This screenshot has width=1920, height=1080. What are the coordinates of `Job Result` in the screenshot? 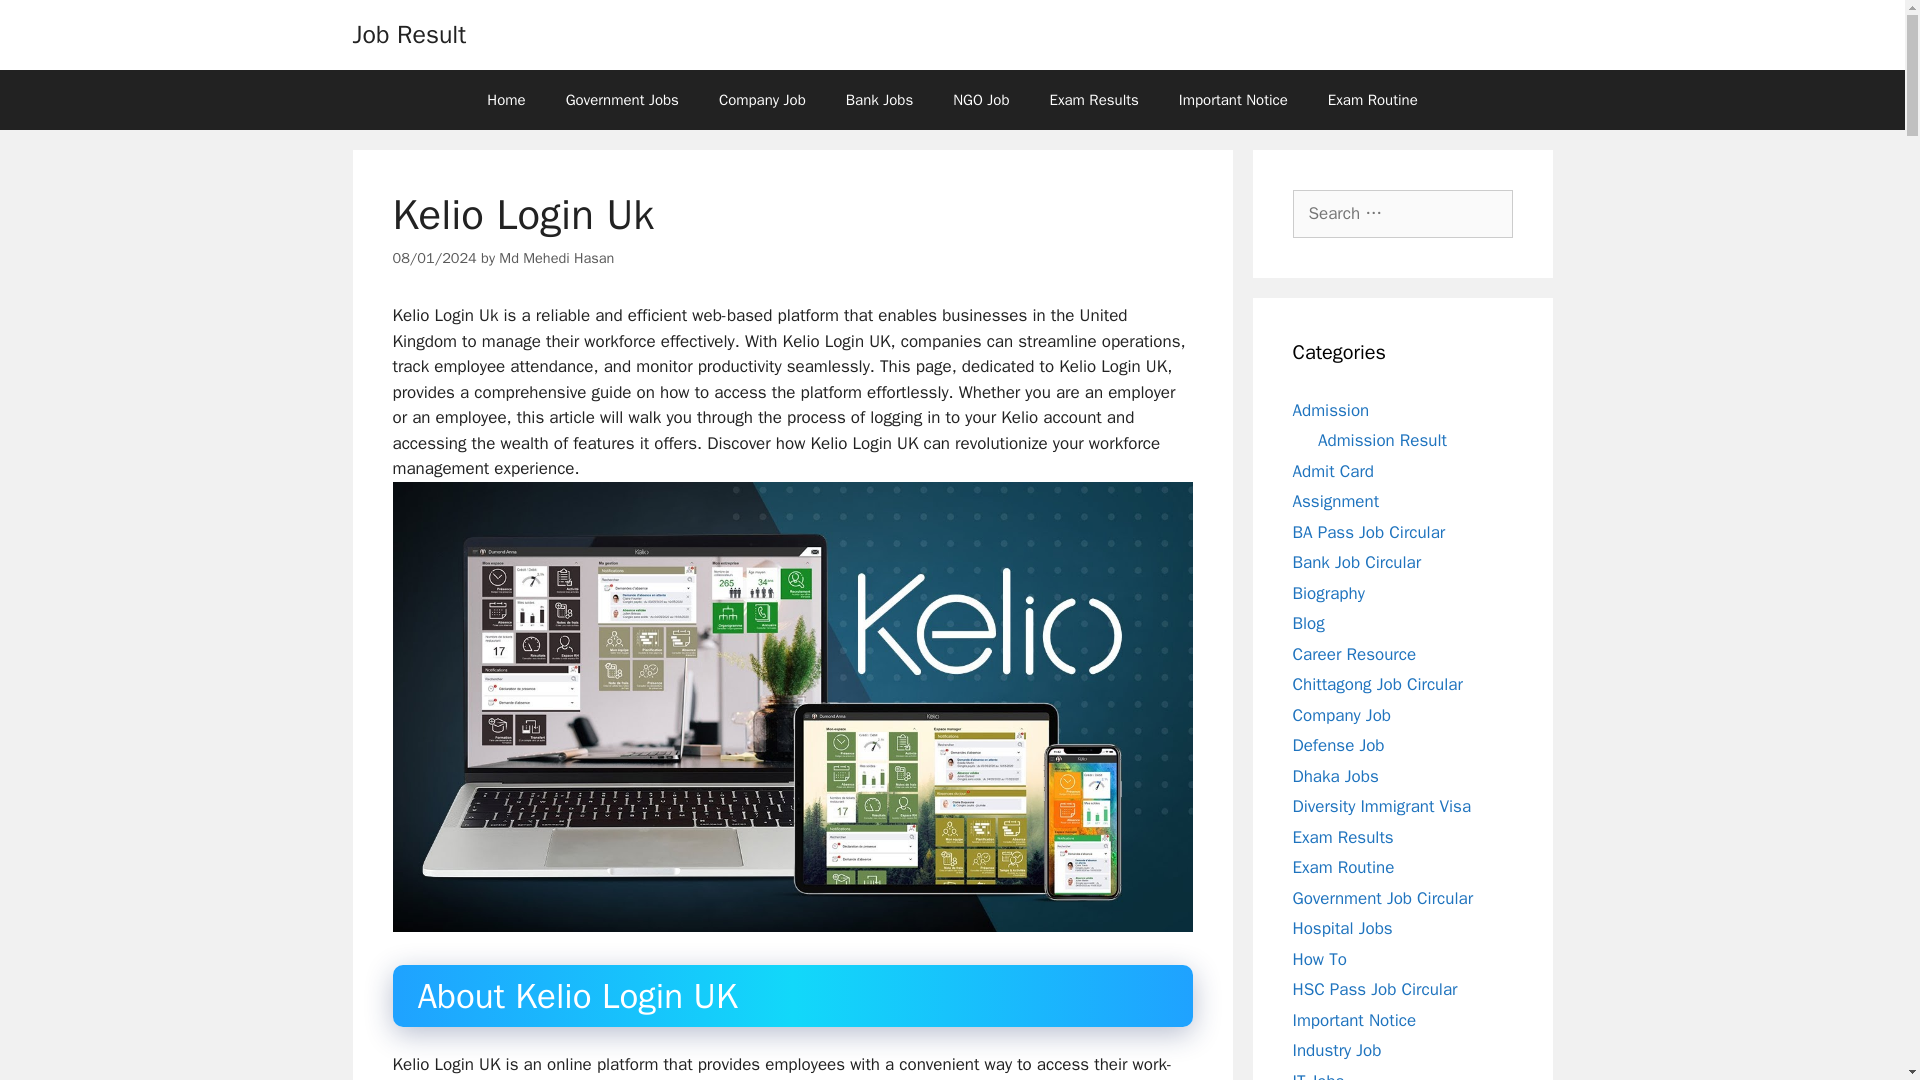 It's located at (408, 34).